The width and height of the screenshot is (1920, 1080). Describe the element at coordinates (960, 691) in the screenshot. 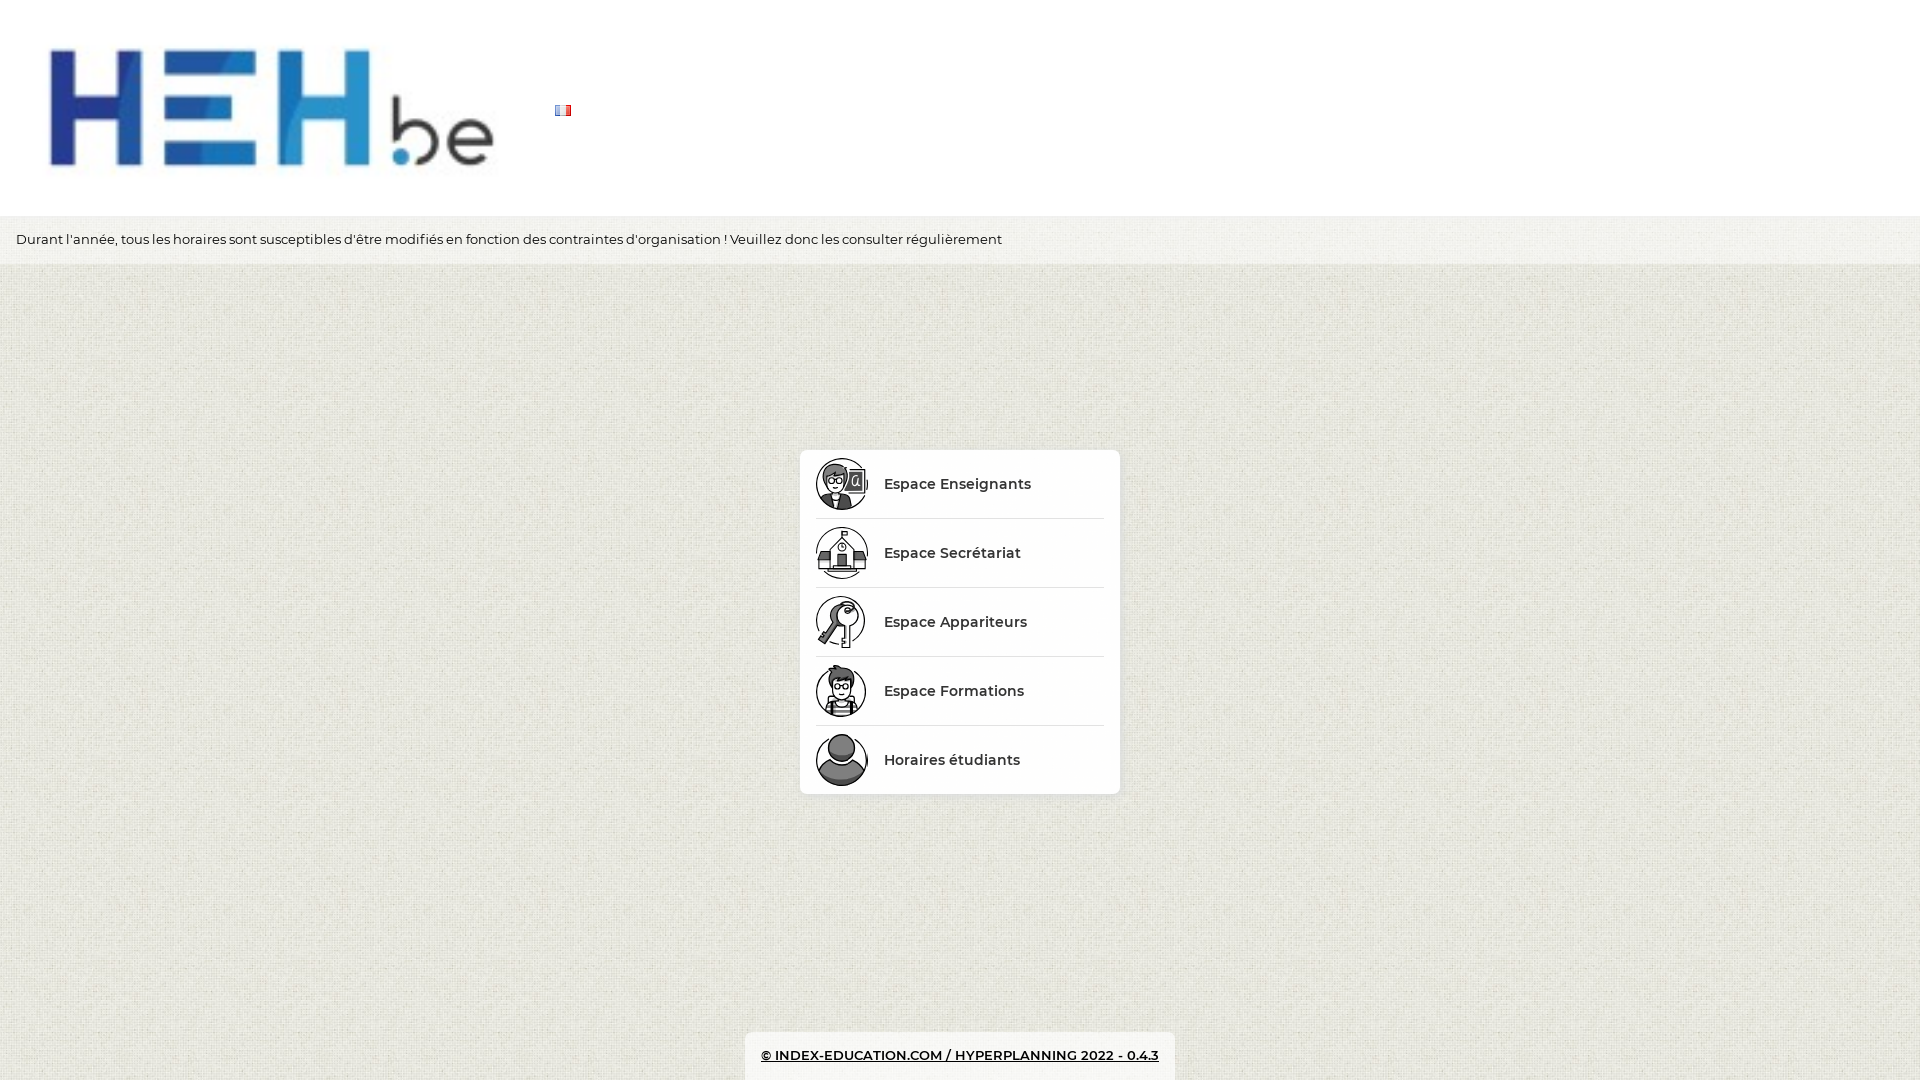

I see `Espace Formations` at that location.